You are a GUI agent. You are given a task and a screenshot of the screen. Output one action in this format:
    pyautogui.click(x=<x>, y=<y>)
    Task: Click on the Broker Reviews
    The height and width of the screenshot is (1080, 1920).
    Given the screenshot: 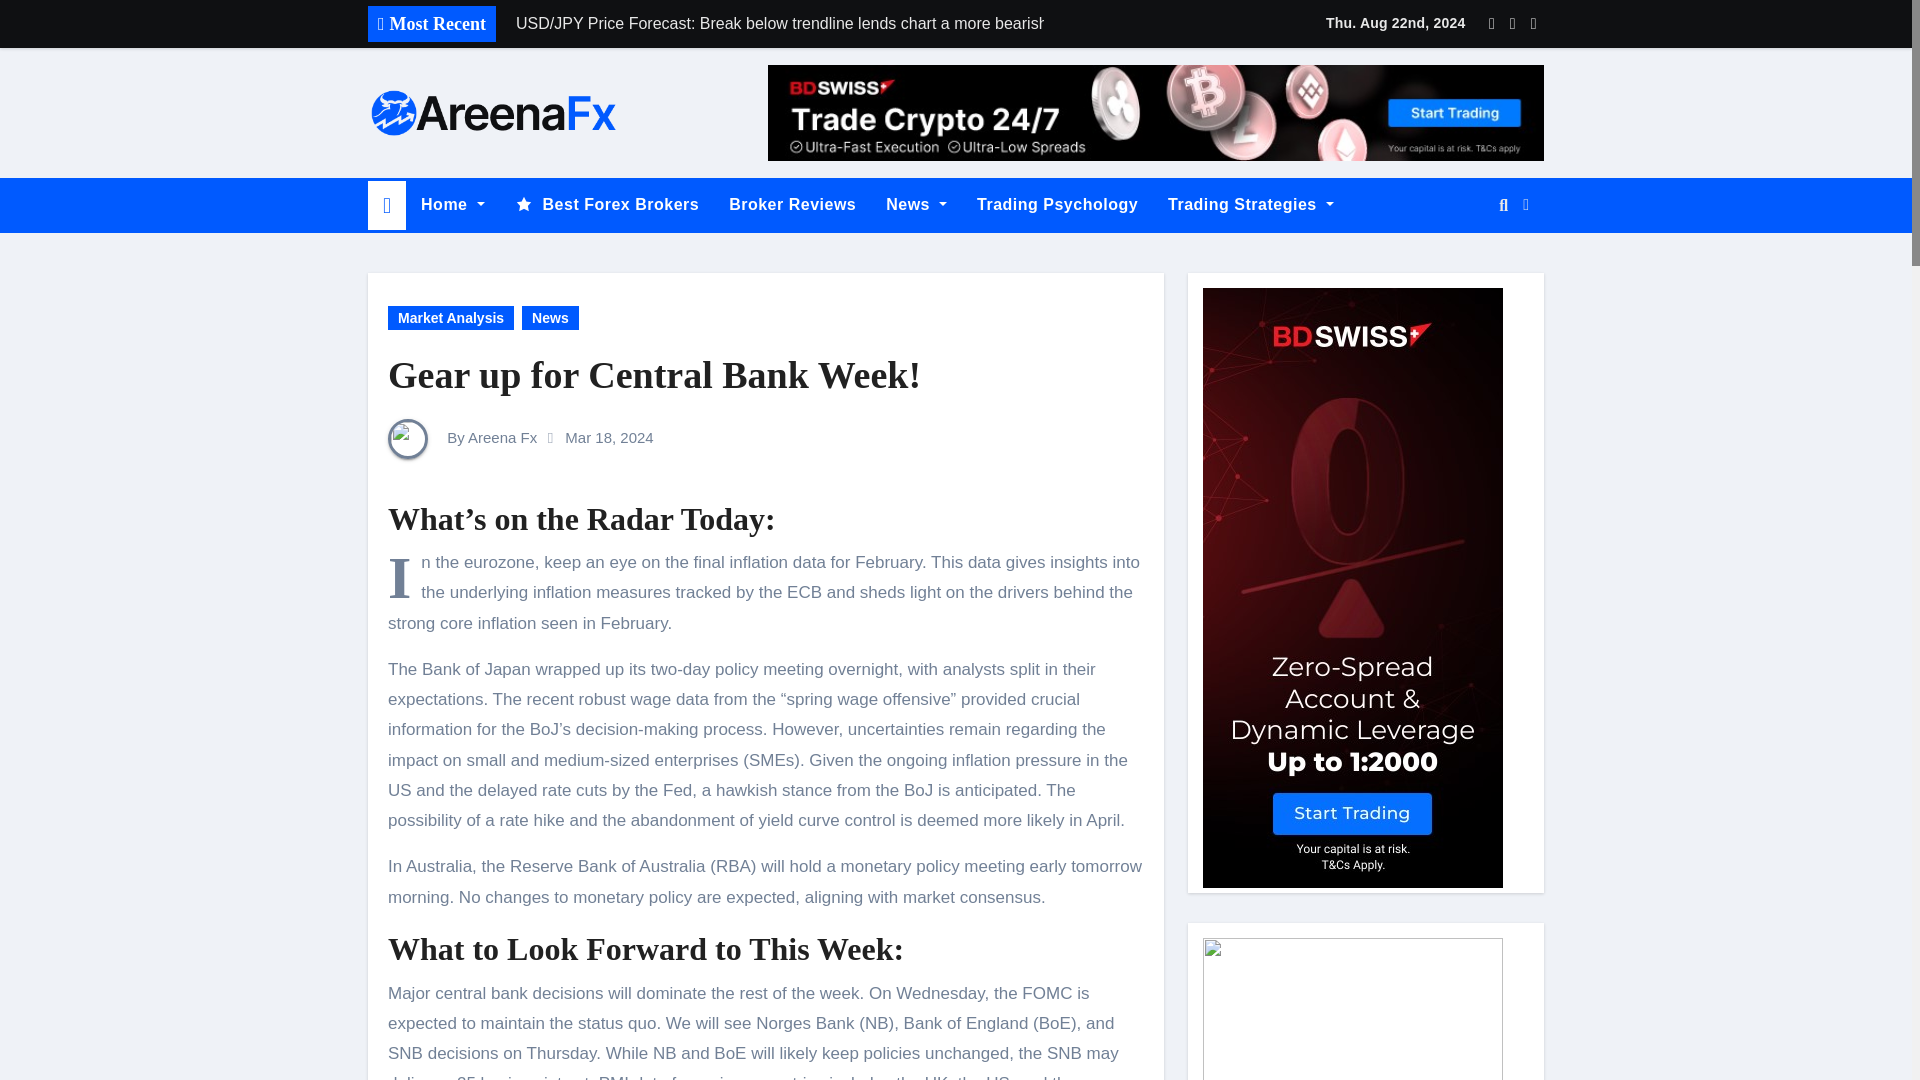 What is the action you would take?
    pyautogui.click(x=792, y=204)
    